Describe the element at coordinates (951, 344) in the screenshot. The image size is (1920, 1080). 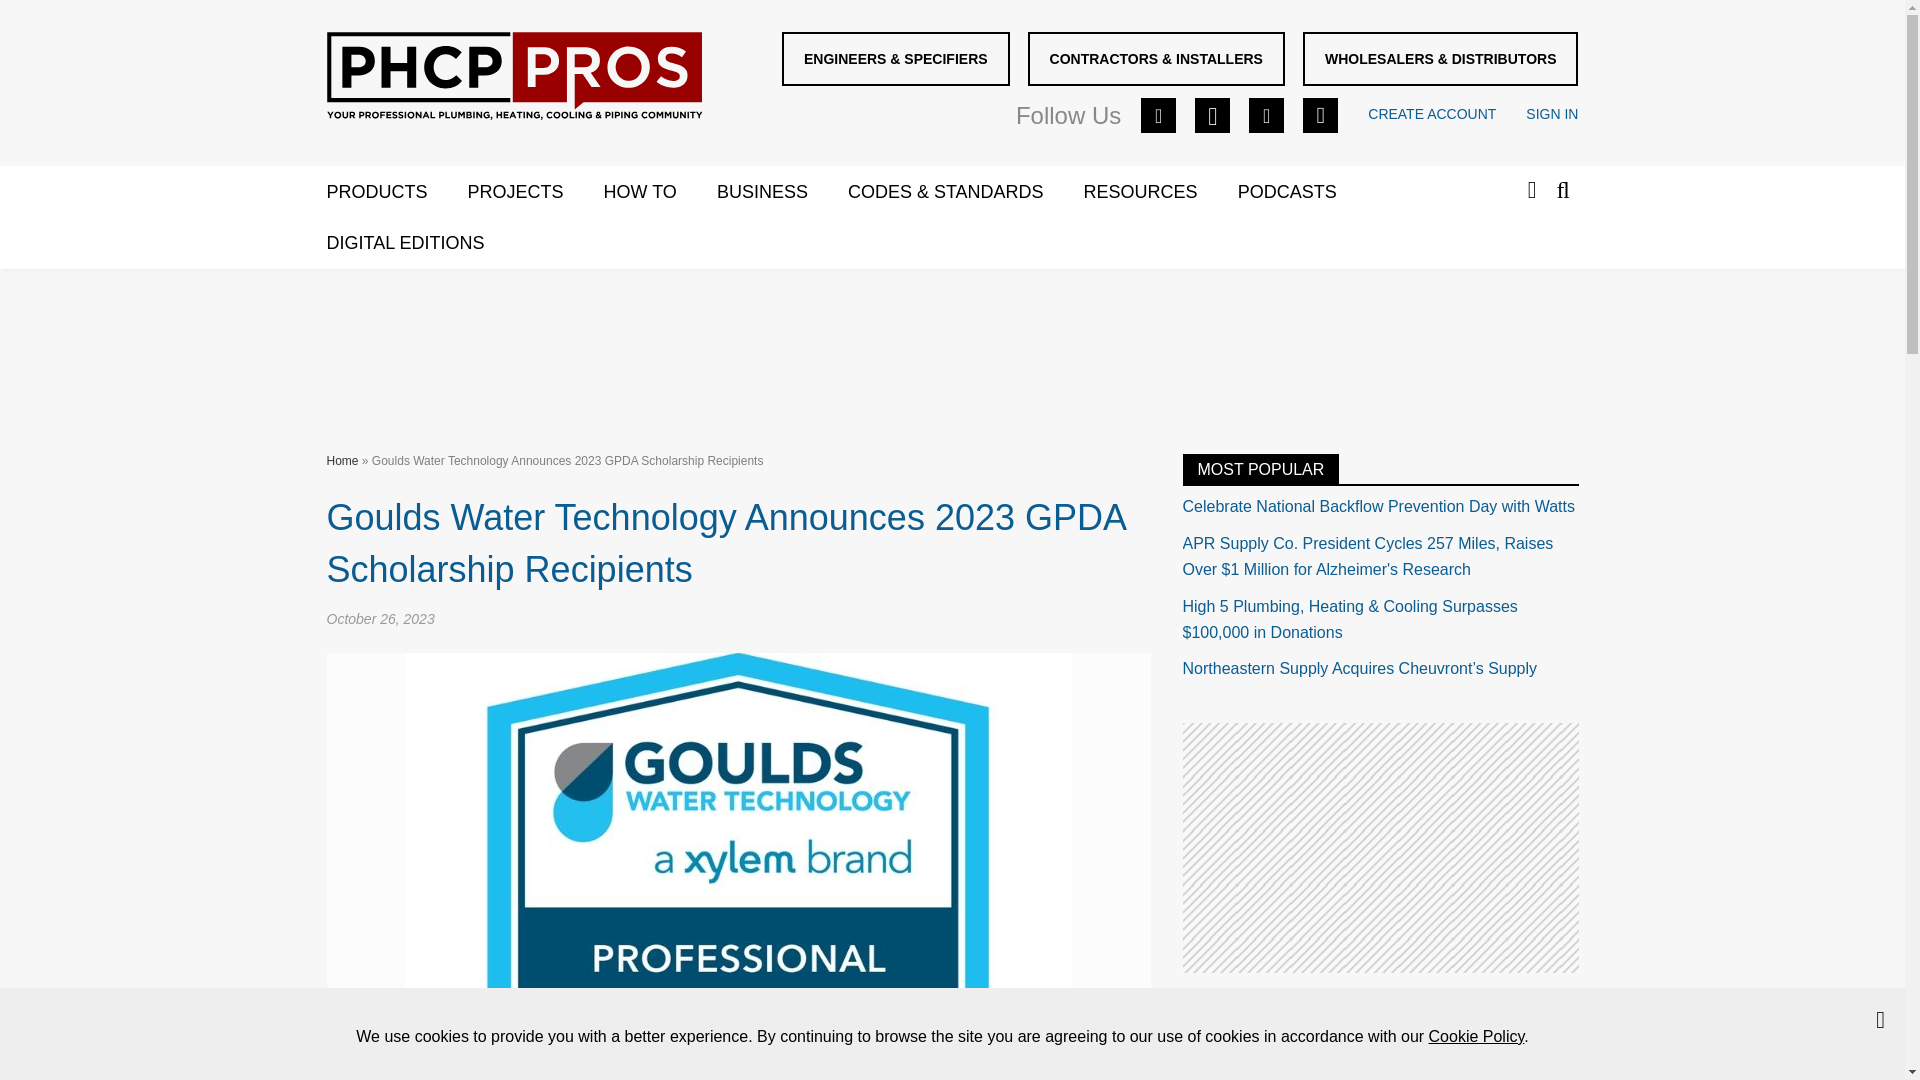
I see `3rd party ad content` at that location.